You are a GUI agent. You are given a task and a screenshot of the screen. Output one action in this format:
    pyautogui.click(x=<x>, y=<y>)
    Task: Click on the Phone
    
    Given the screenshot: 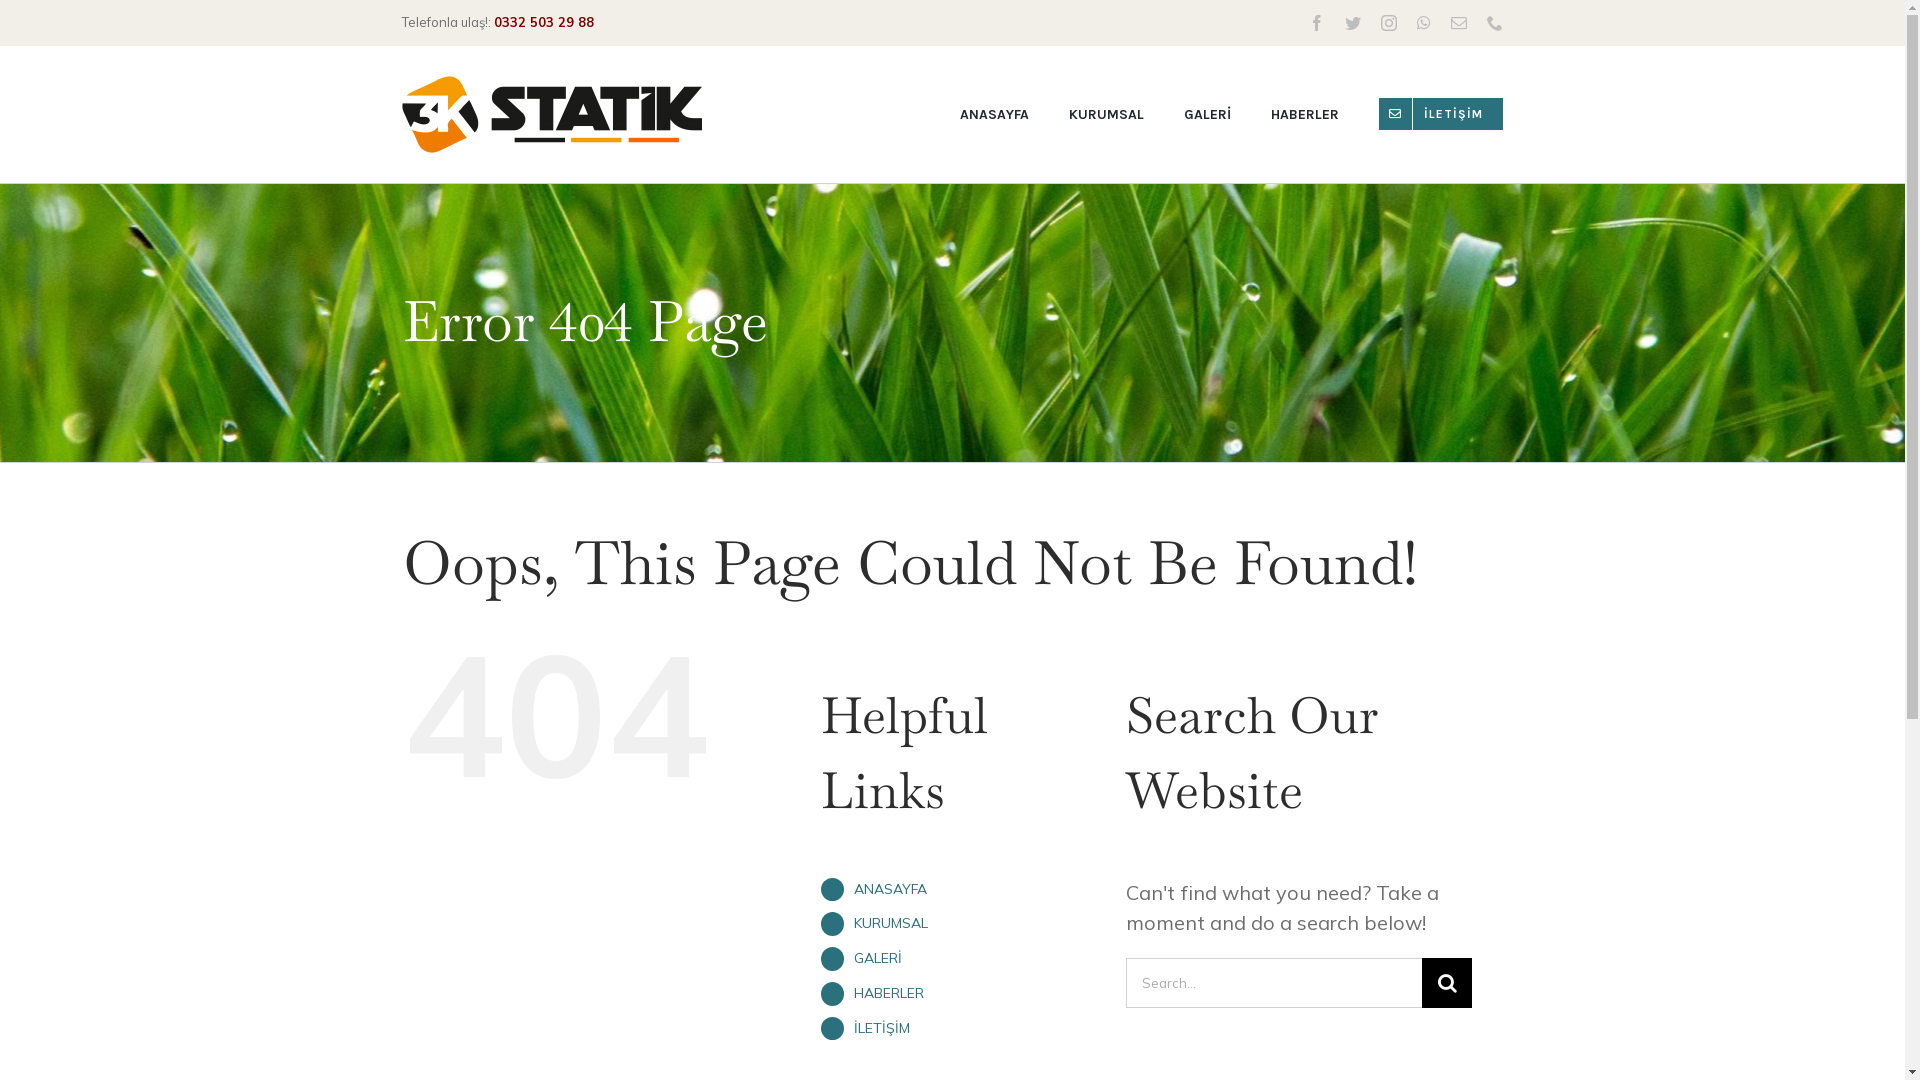 What is the action you would take?
    pyautogui.click(x=1495, y=23)
    